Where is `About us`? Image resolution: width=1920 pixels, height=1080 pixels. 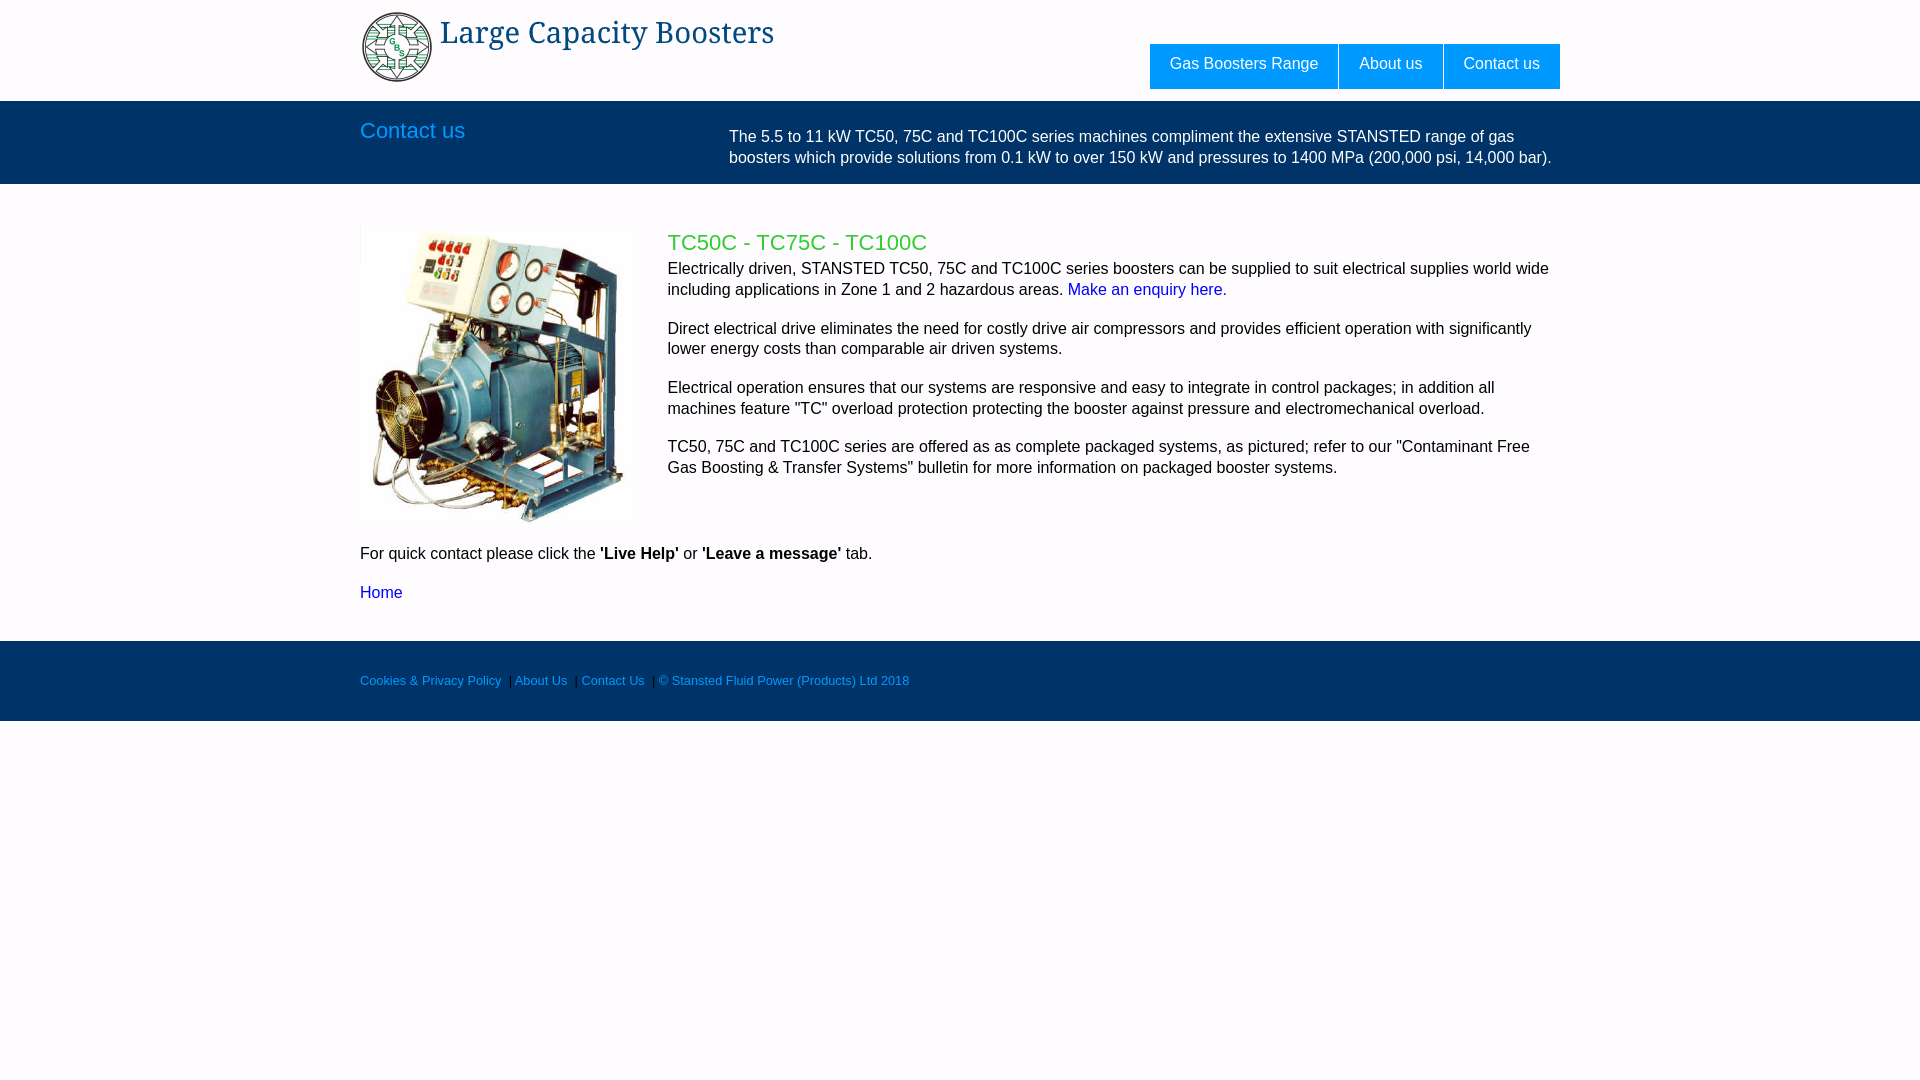
About us is located at coordinates (1390, 66).